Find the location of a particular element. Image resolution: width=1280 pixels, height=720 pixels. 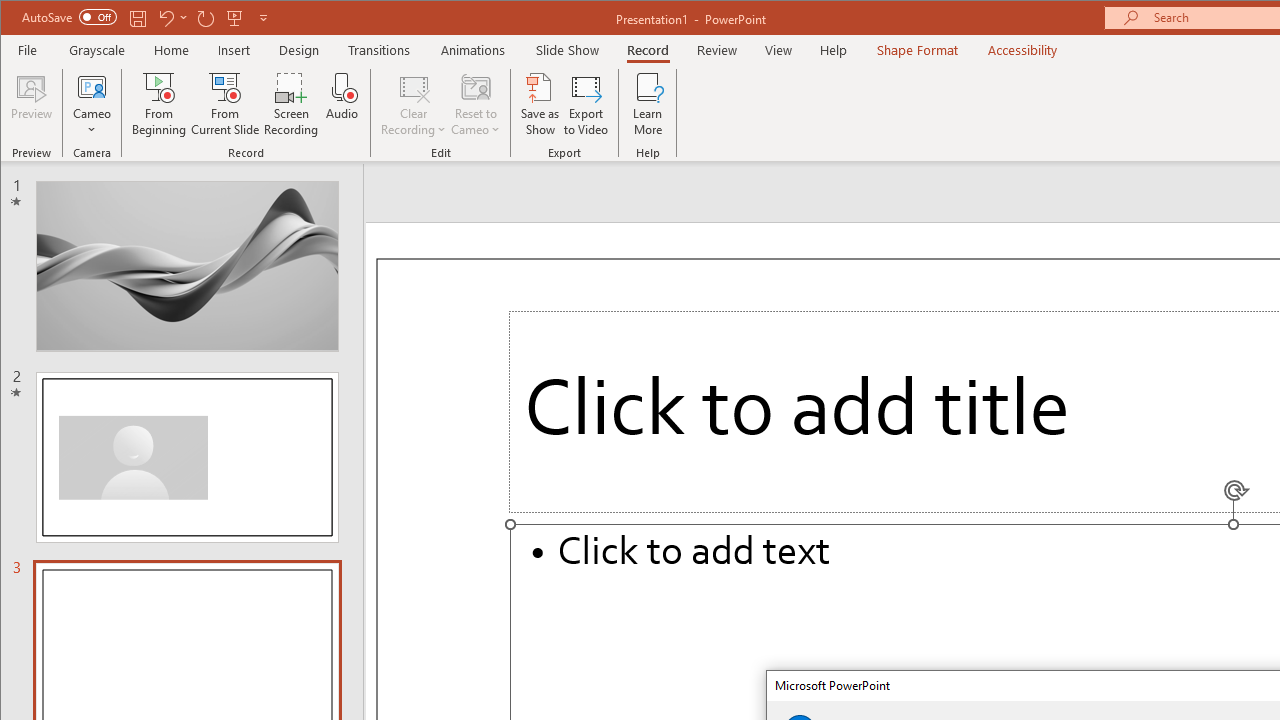

Screen Recording is located at coordinates (292, 104).